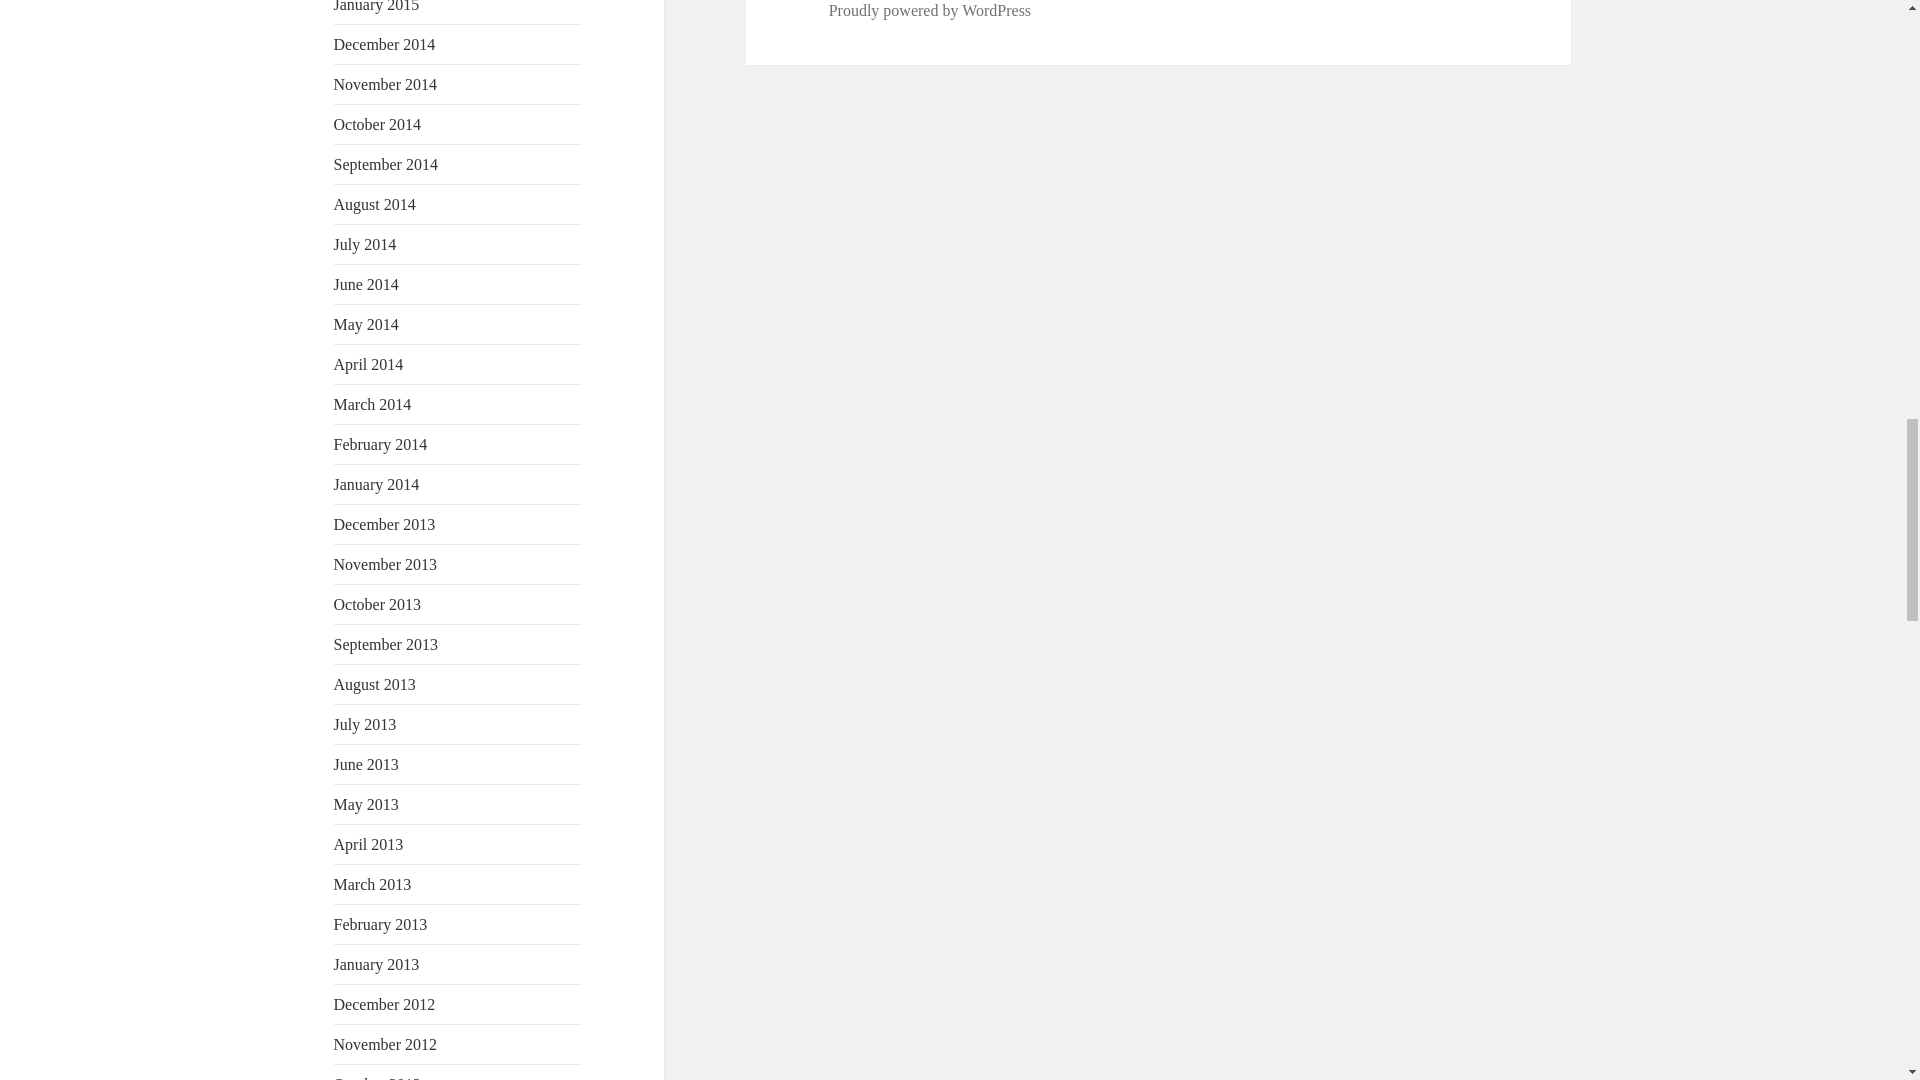 The width and height of the screenshot is (1920, 1080). Describe the element at coordinates (384, 44) in the screenshot. I see `December 2014` at that location.